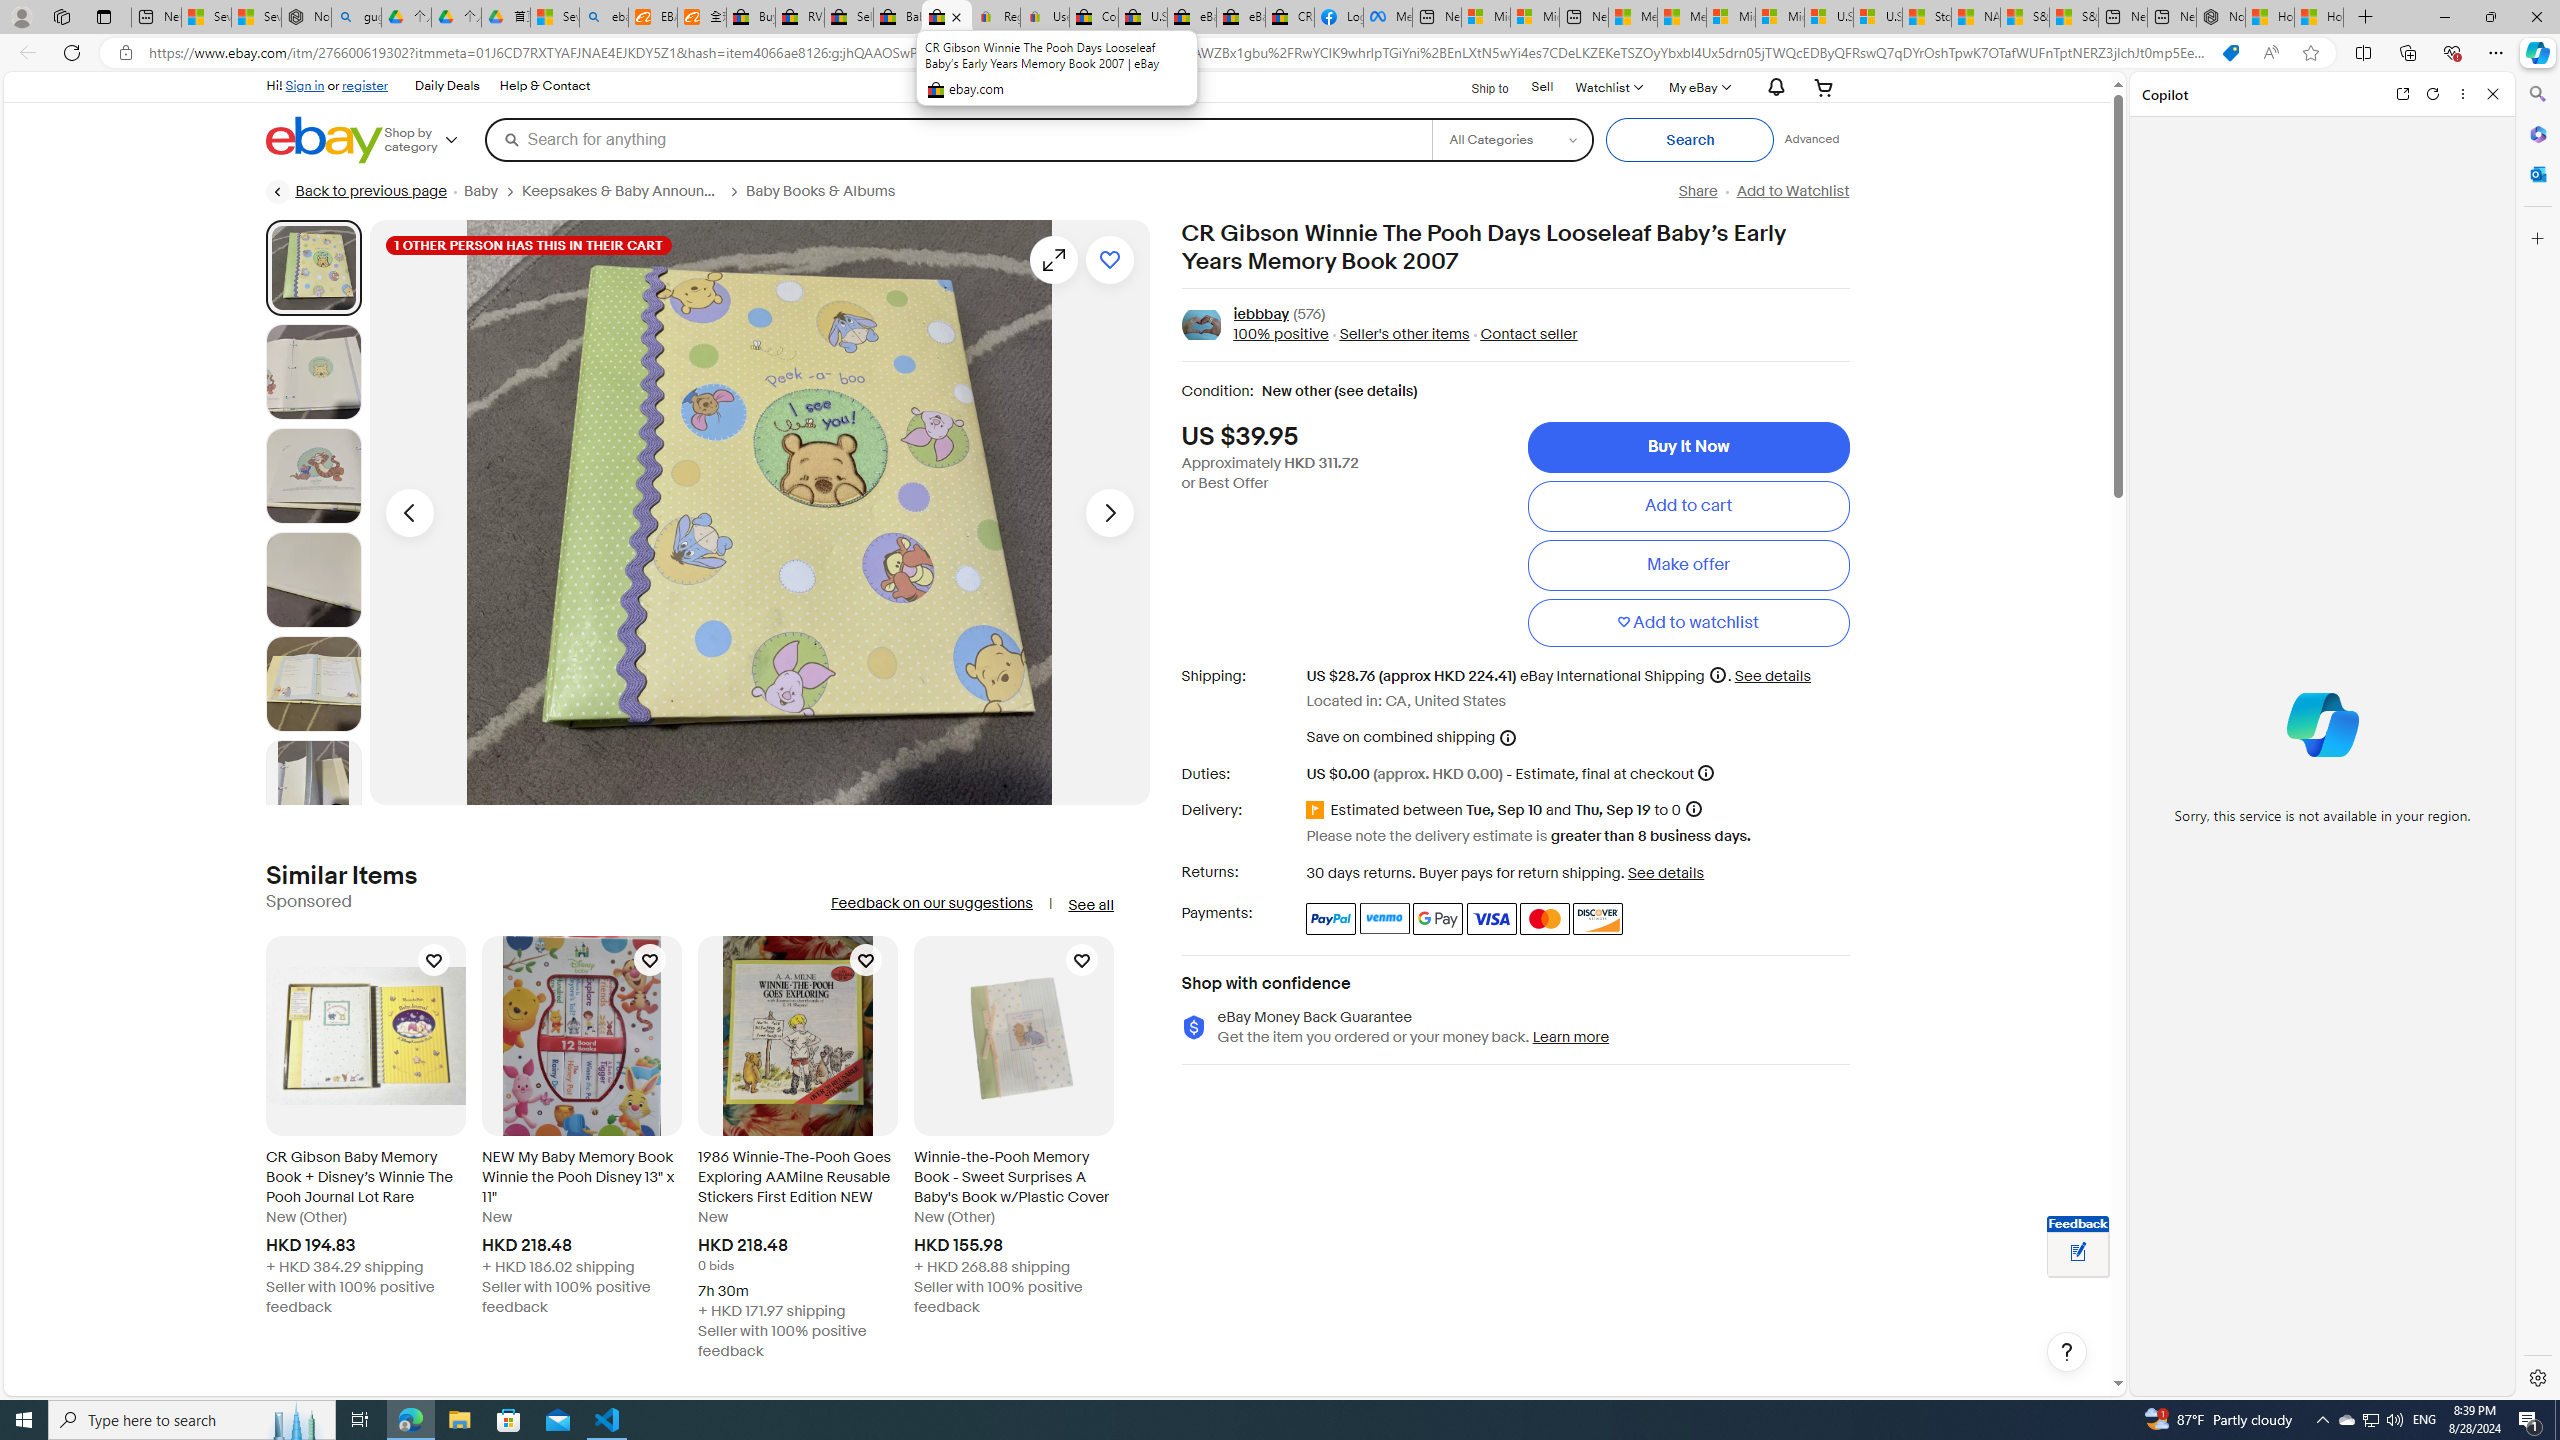 The width and height of the screenshot is (2560, 1440). I want to click on Picture 4 of 22, so click(313, 579).